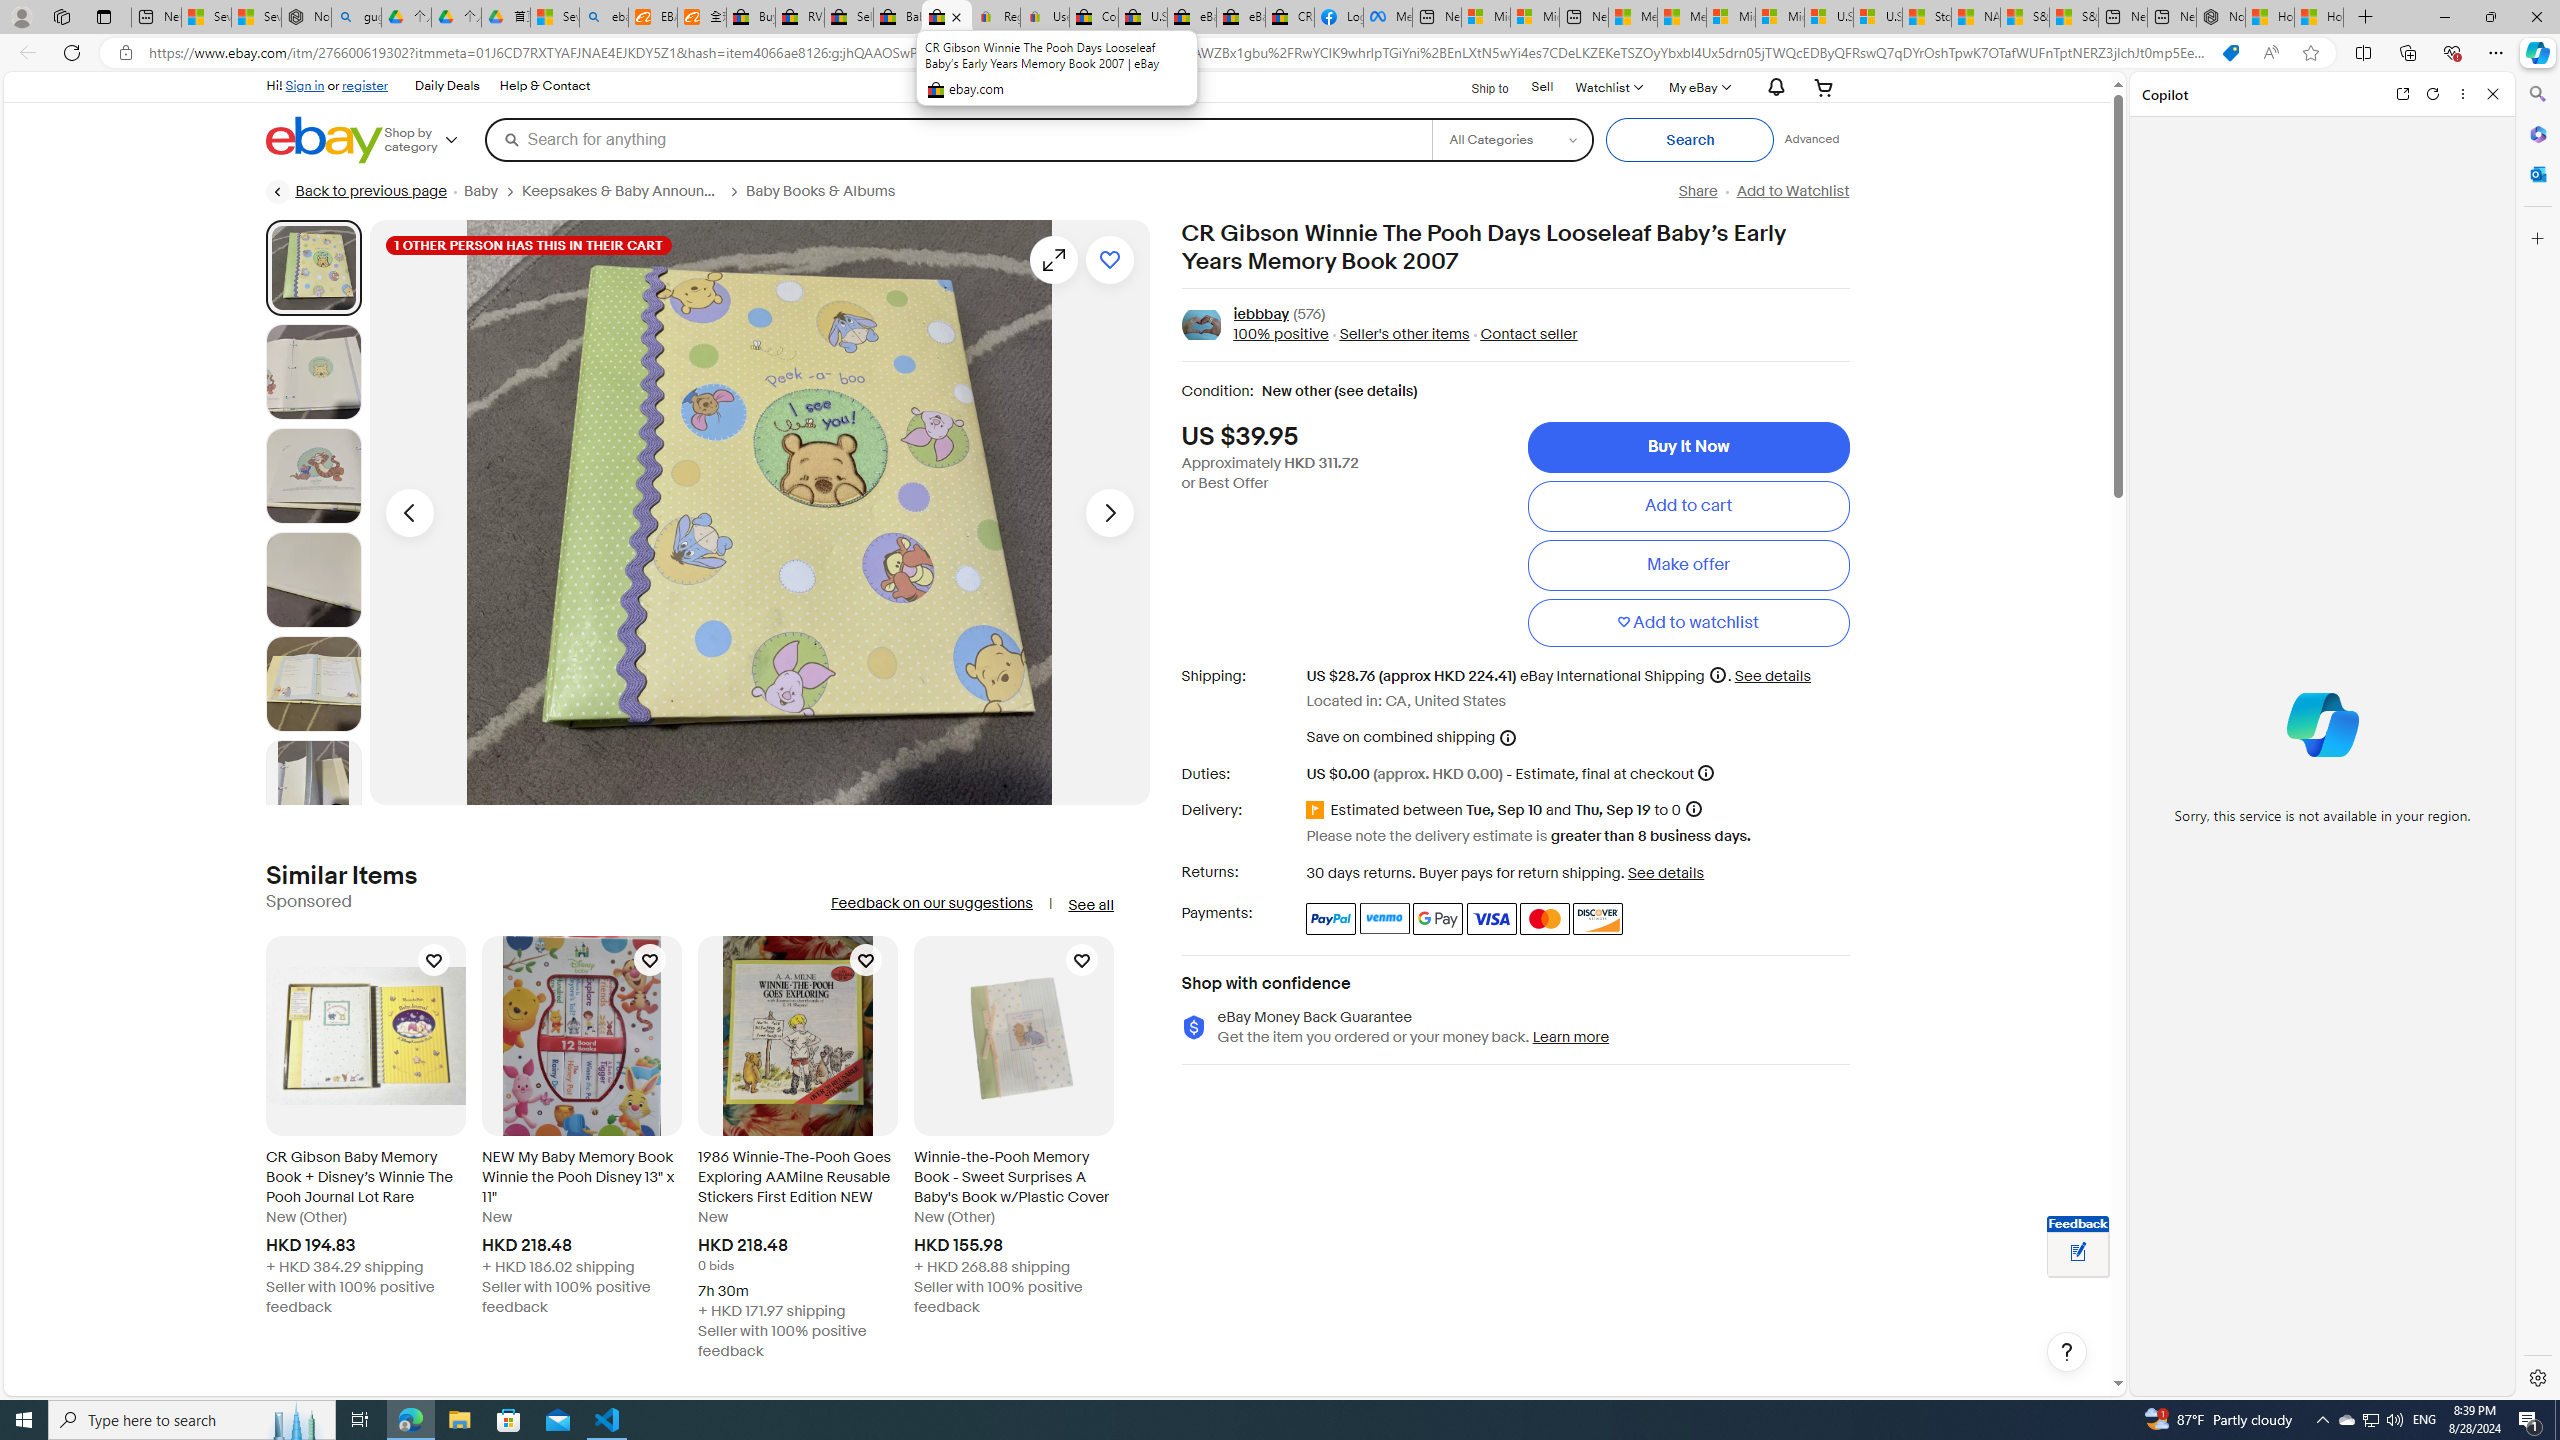 The width and height of the screenshot is (2560, 1440). I want to click on Picture 4 of 22, so click(313, 579).